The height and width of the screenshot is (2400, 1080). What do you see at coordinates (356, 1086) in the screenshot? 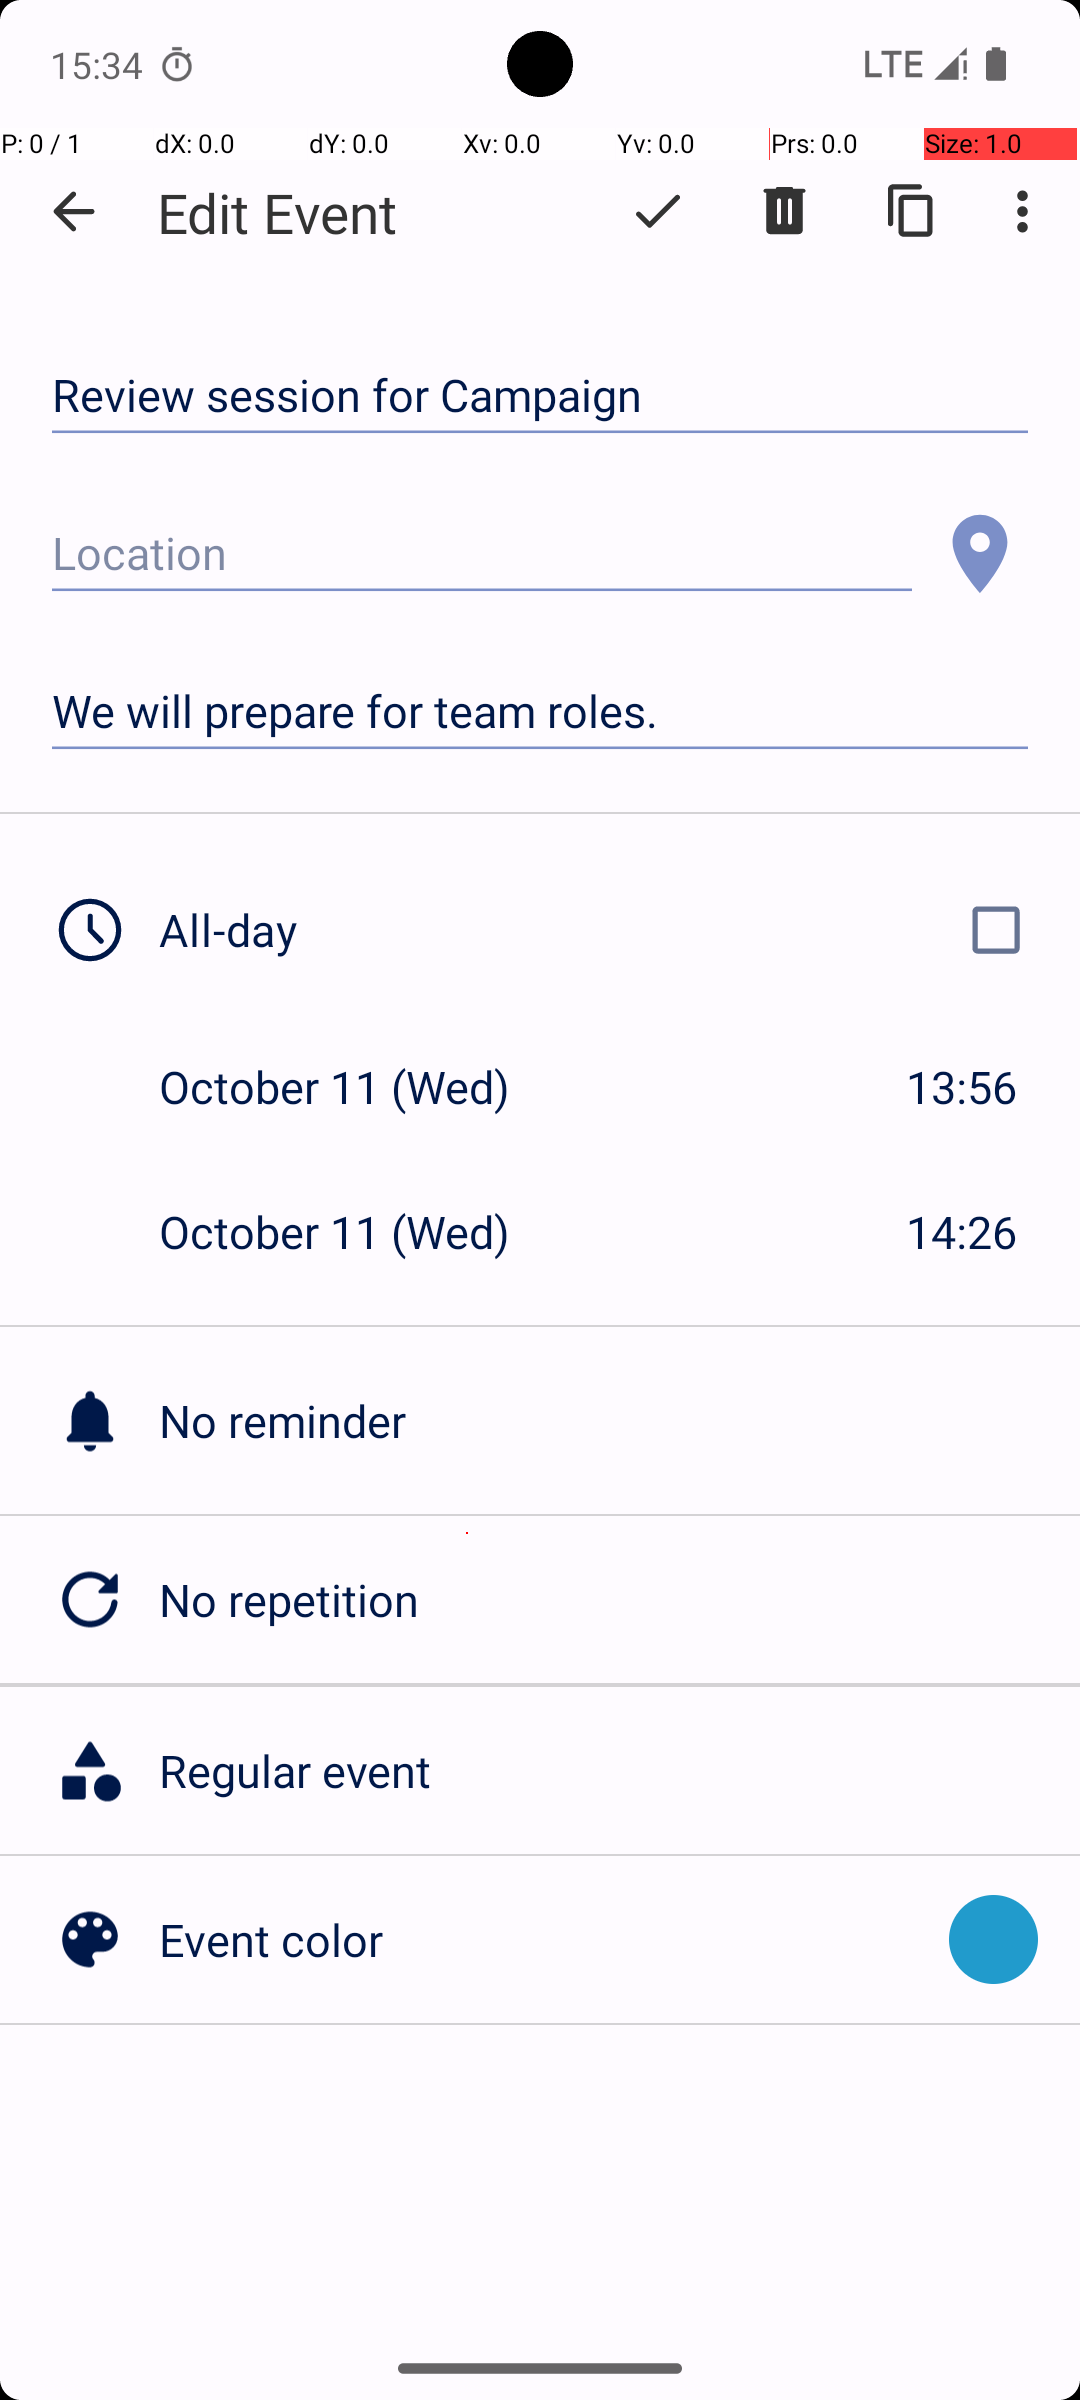
I see `October 11 (Wed)` at bounding box center [356, 1086].